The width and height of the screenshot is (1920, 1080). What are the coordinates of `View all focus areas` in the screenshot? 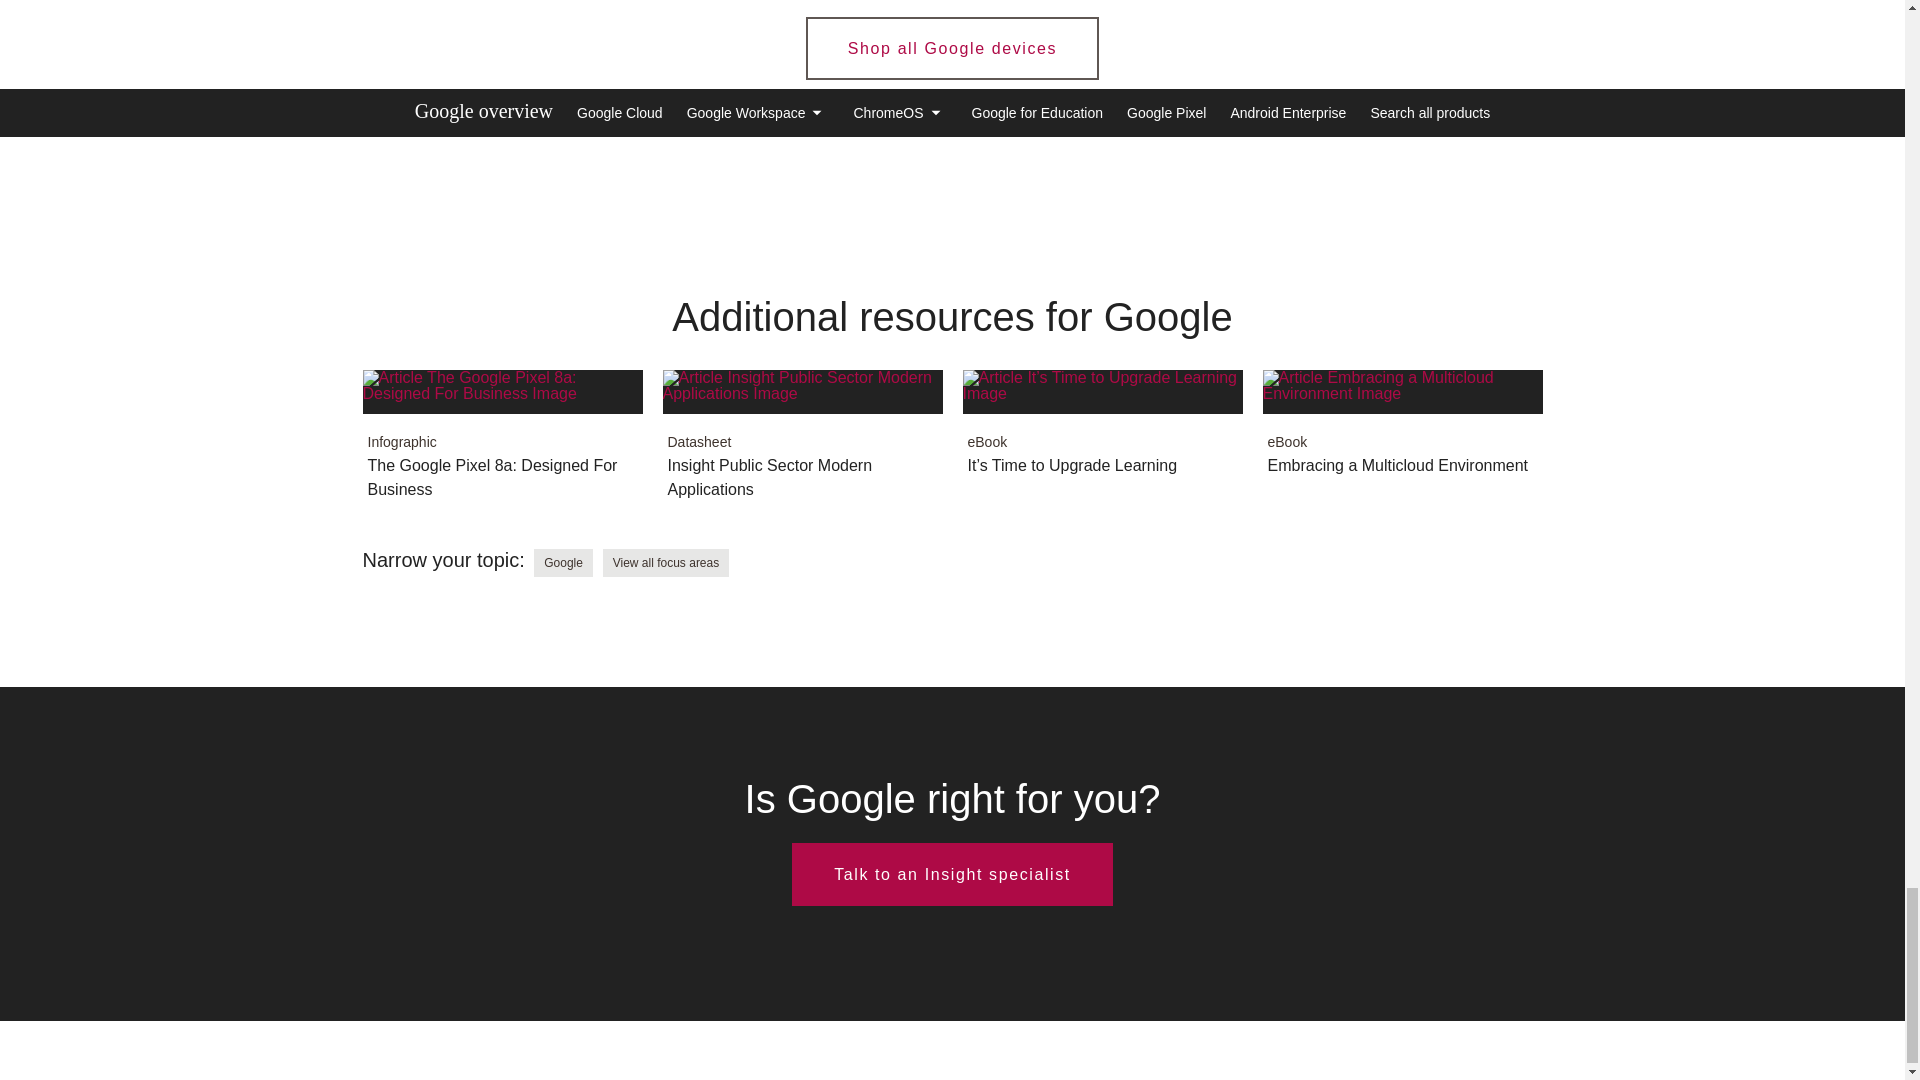 It's located at (802, 446).